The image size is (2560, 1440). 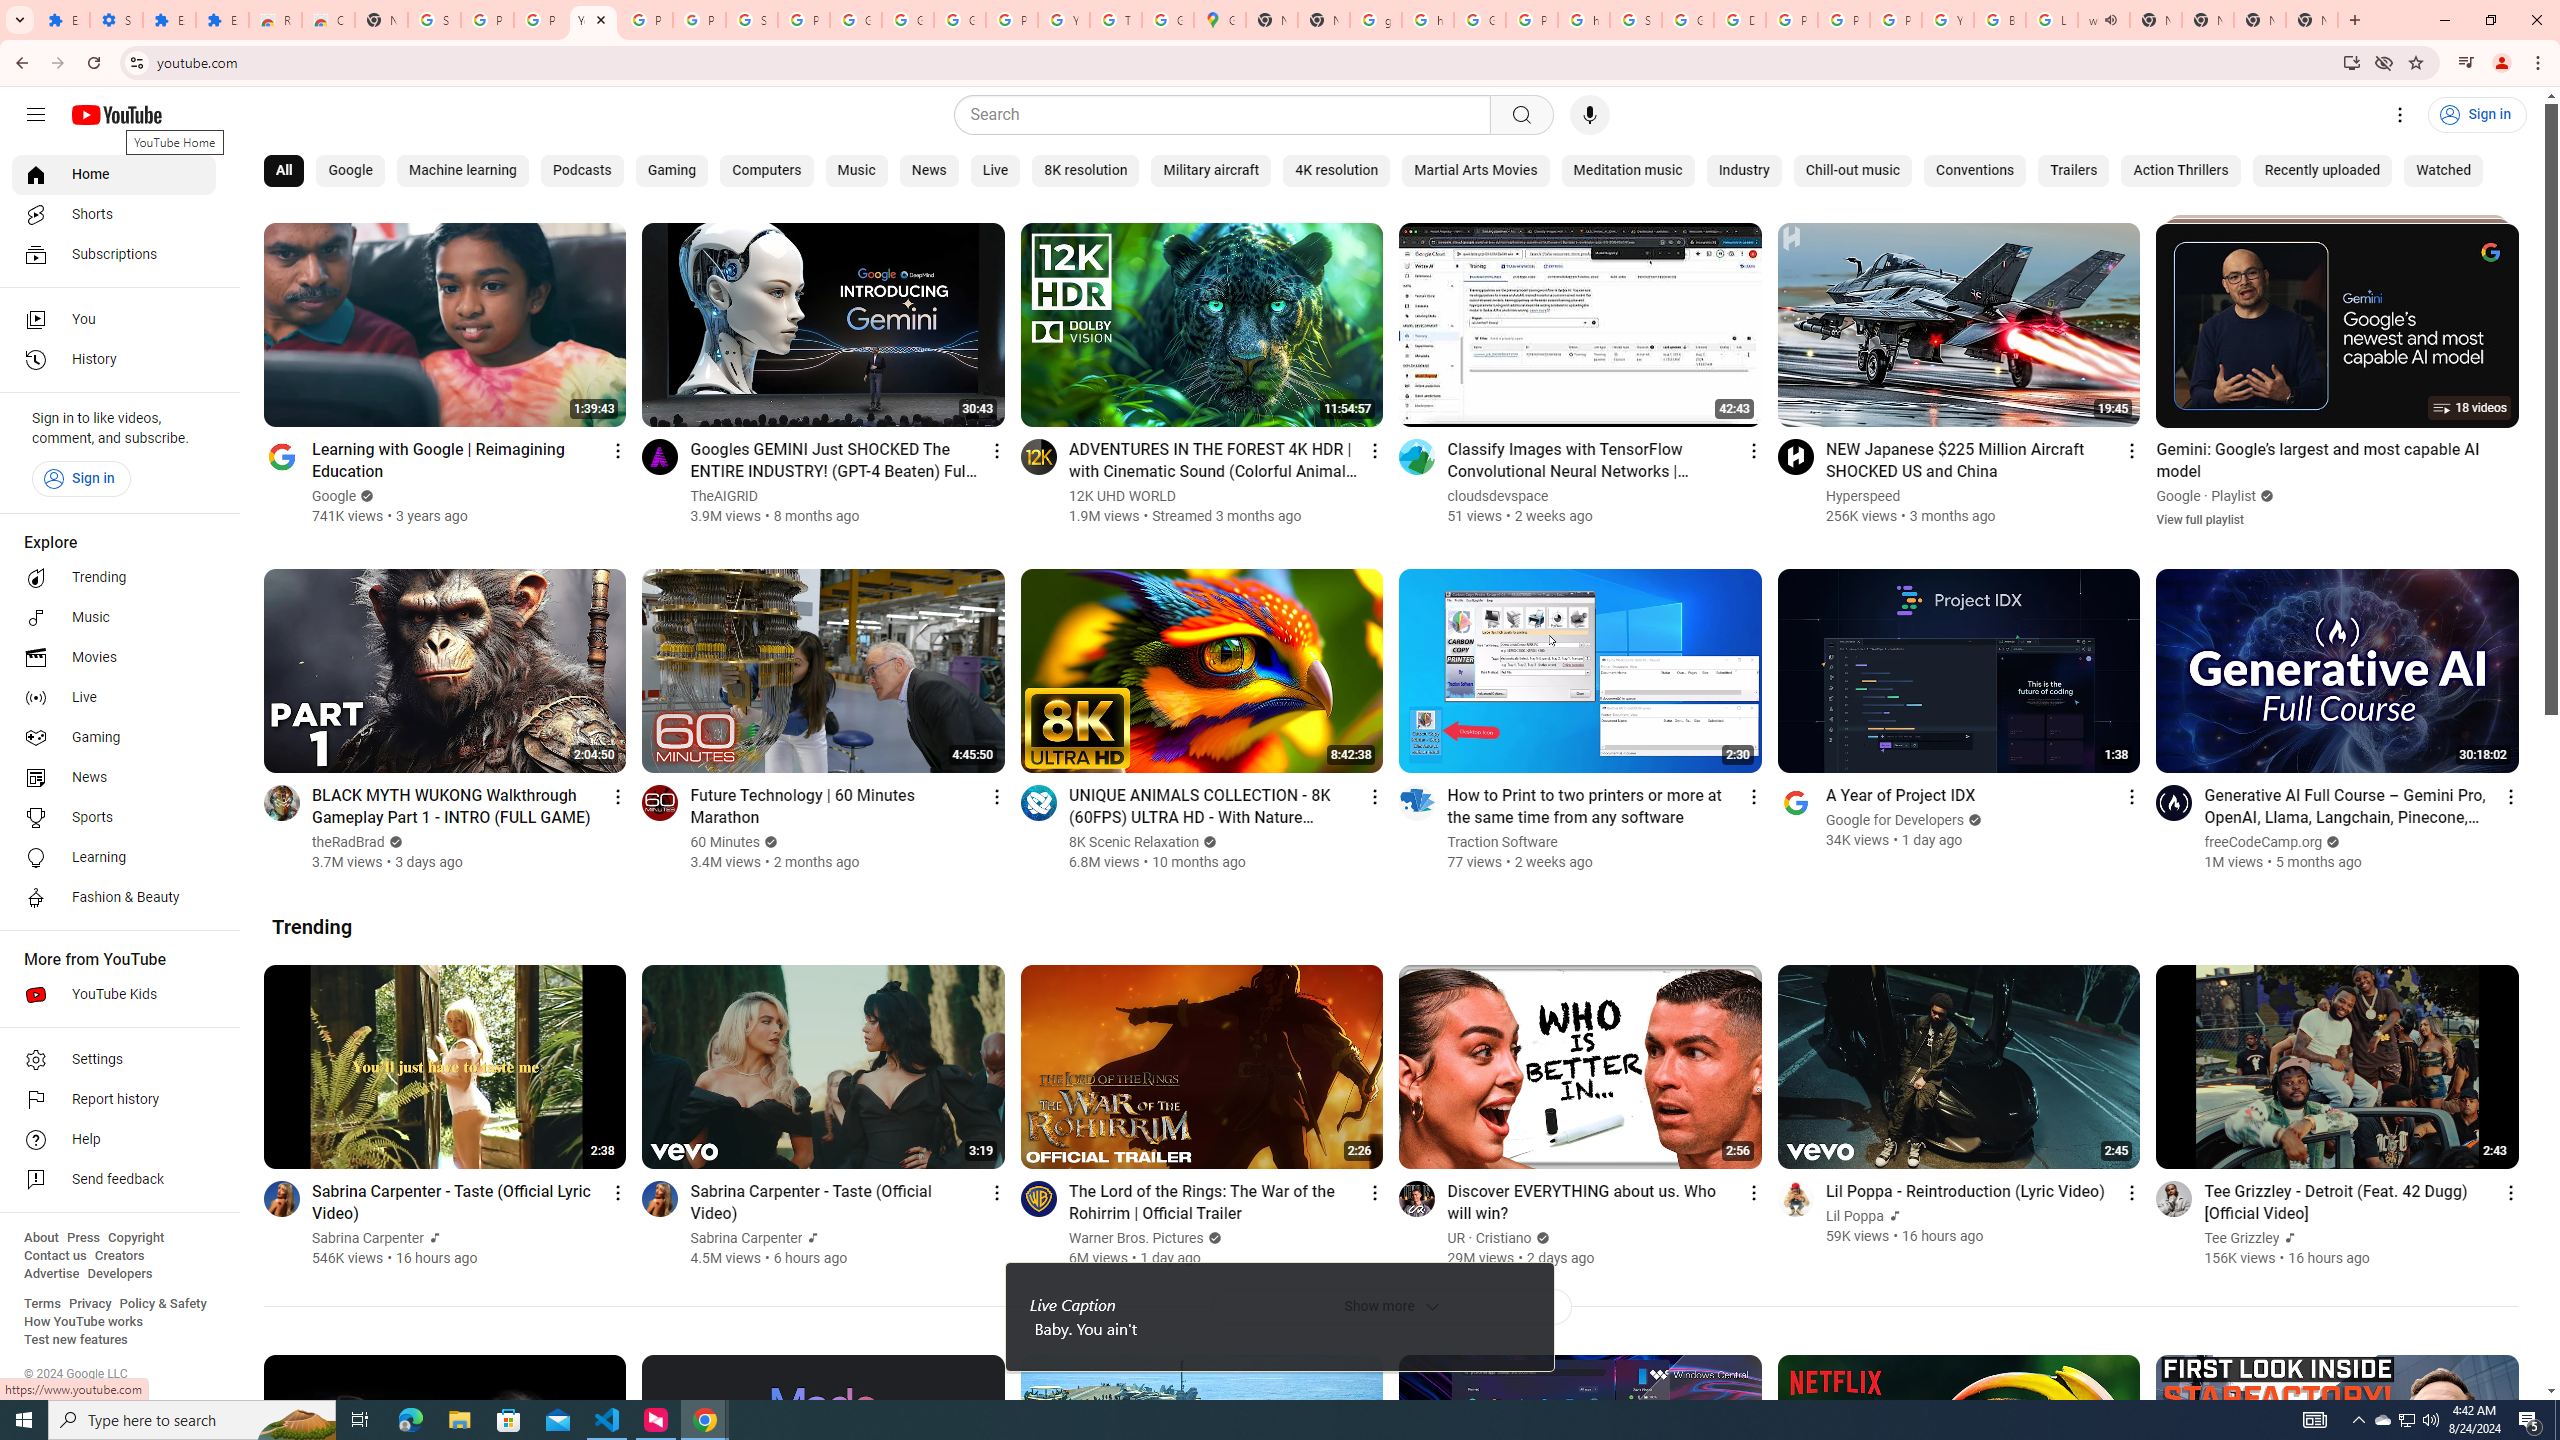 What do you see at coordinates (36, 115) in the screenshot?
I see `Guide` at bounding box center [36, 115].